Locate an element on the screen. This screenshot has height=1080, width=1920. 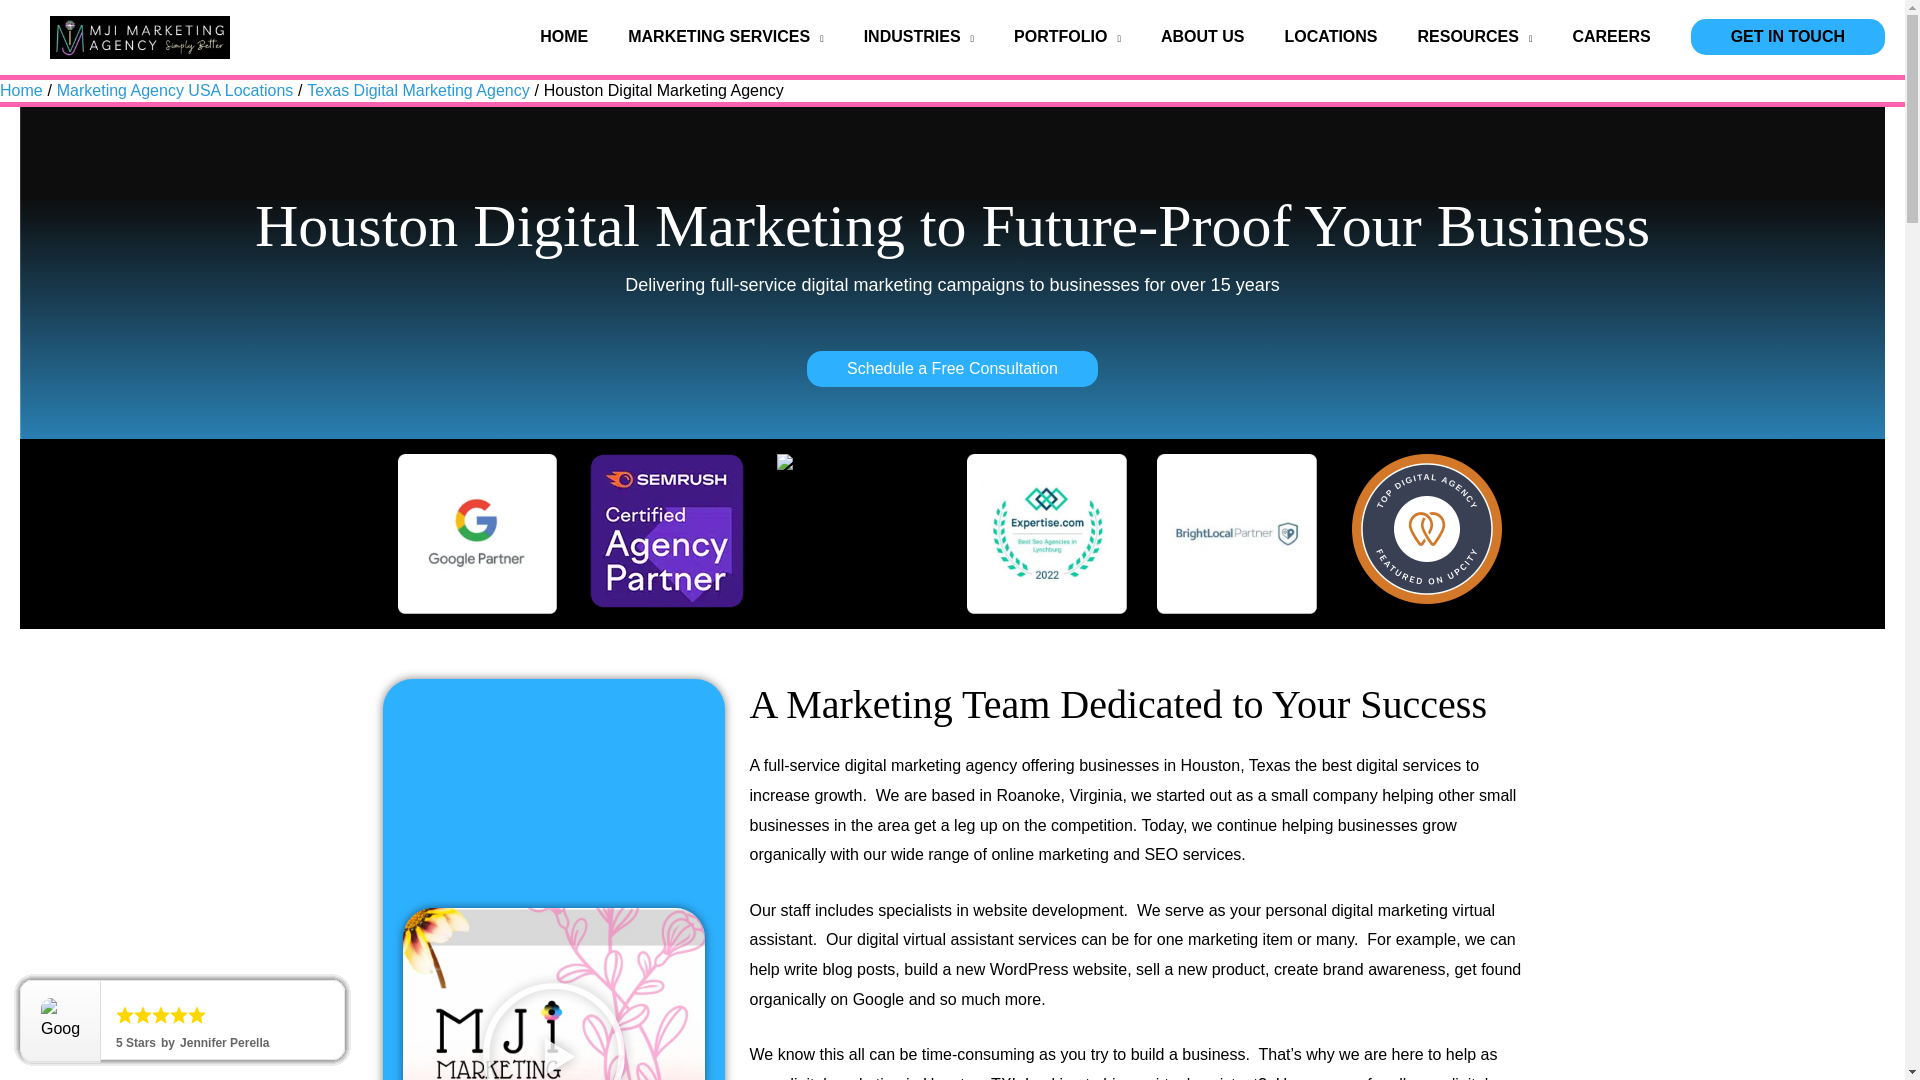
CAREERS is located at coordinates (1610, 37).